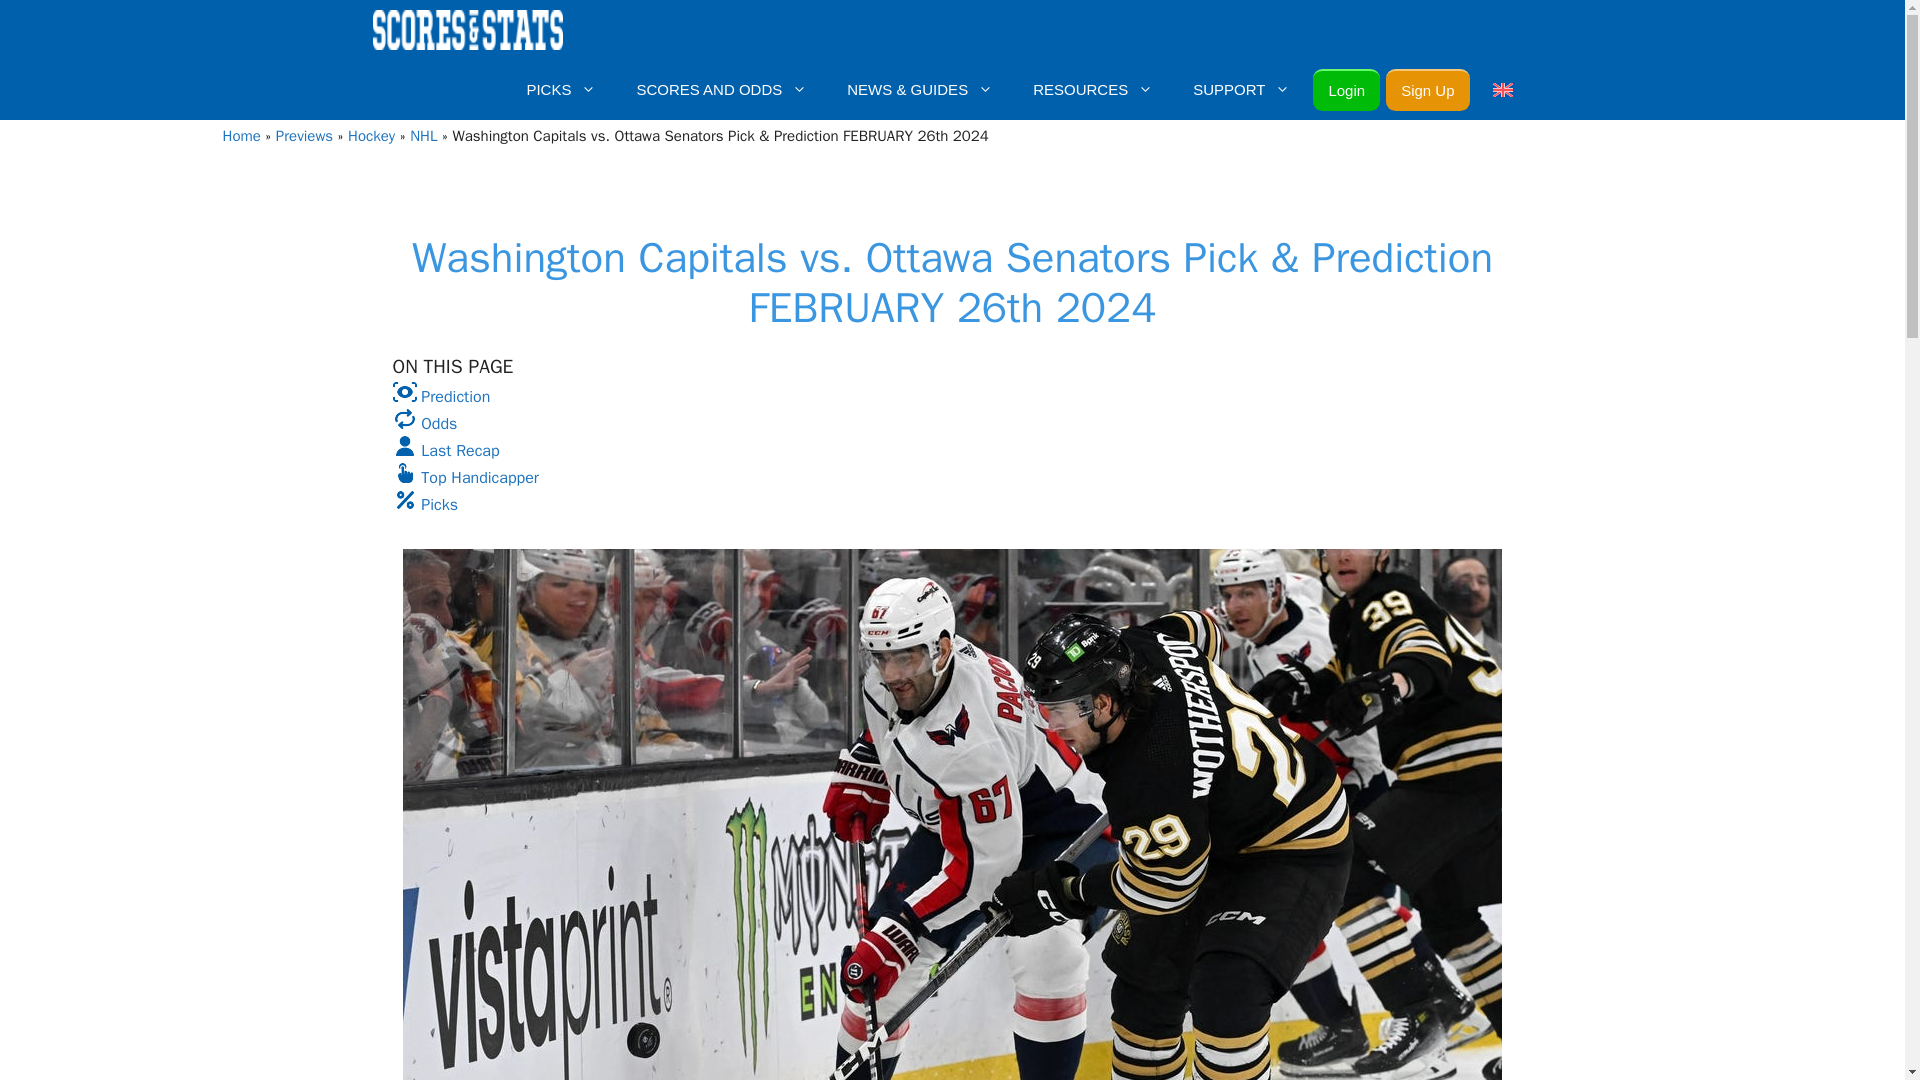 The height and width of the screenshot is (1080, 1920). Describe the element at coordinates (1093, 90) in the screenshot. I see `RESOURCES` at that location.